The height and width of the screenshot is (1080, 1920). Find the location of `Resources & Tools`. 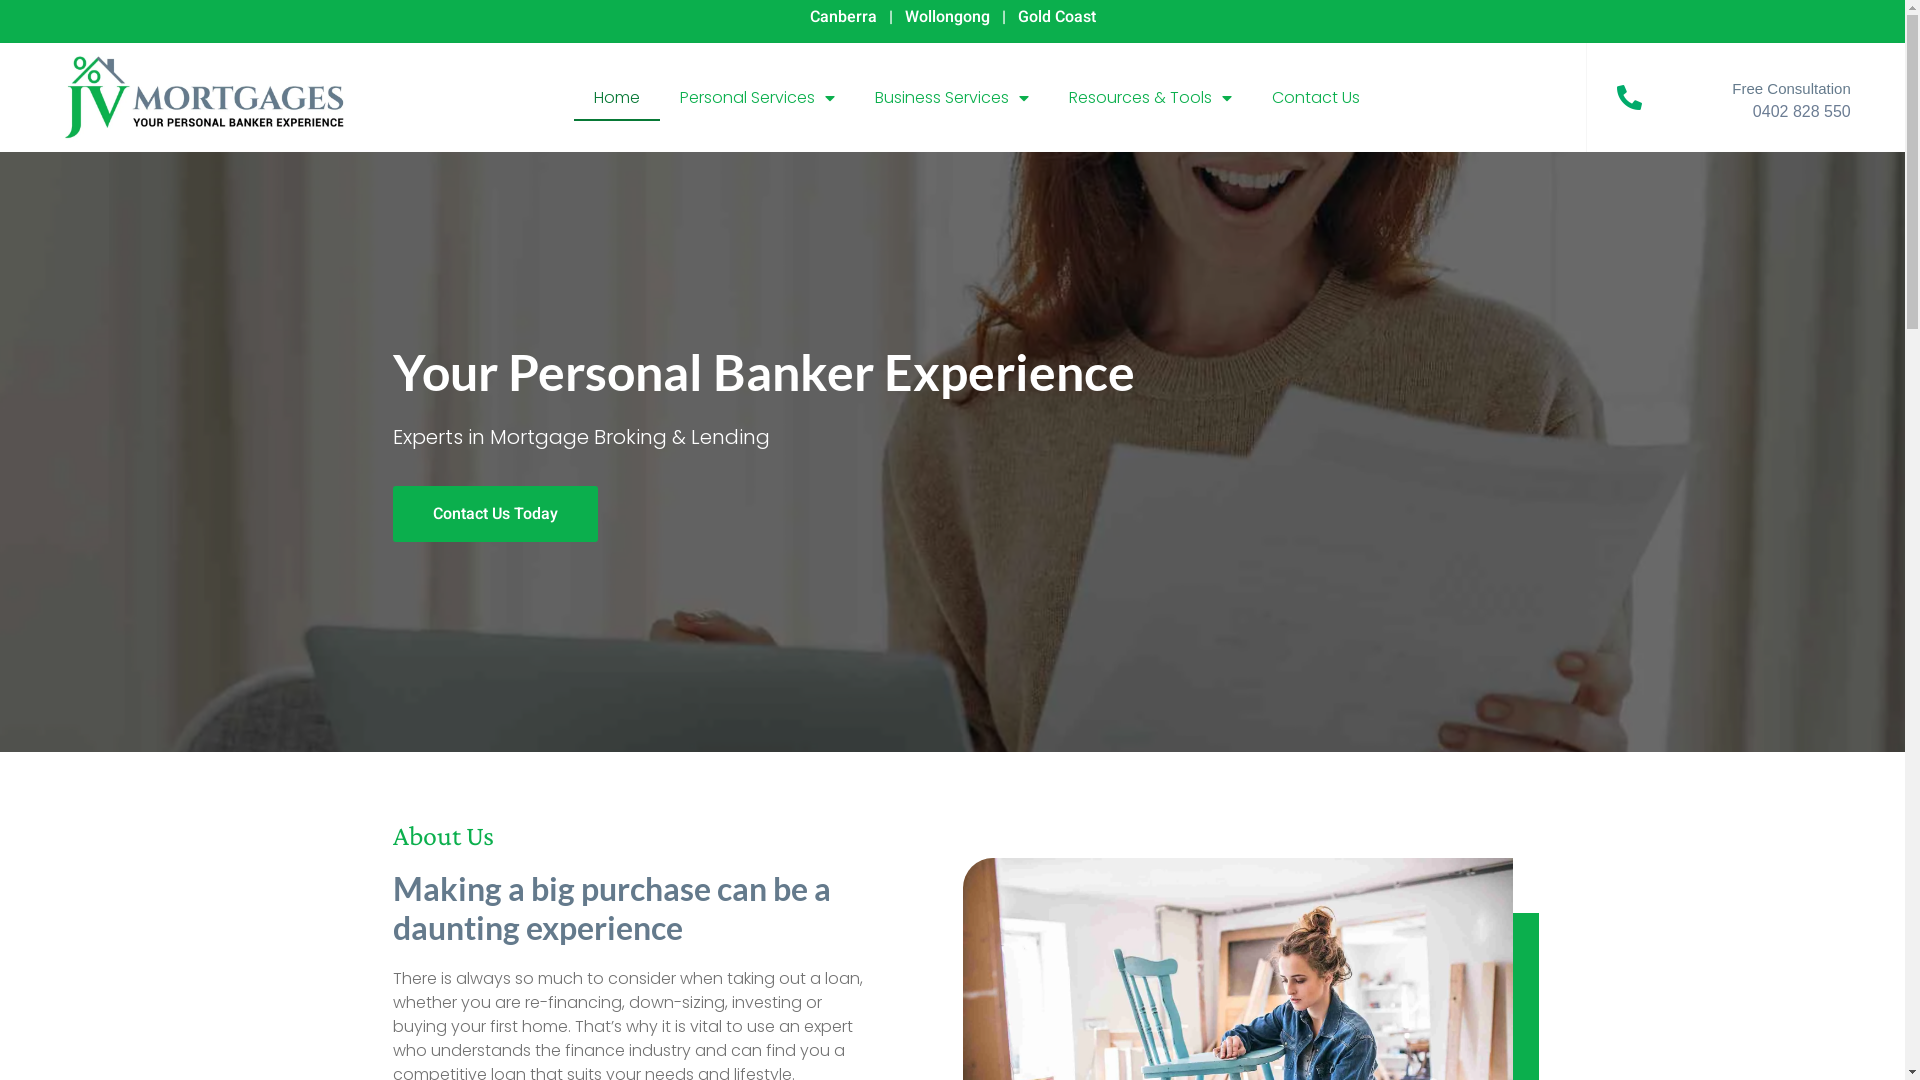

Resources & Tools is located at coordinates (1150, 98).